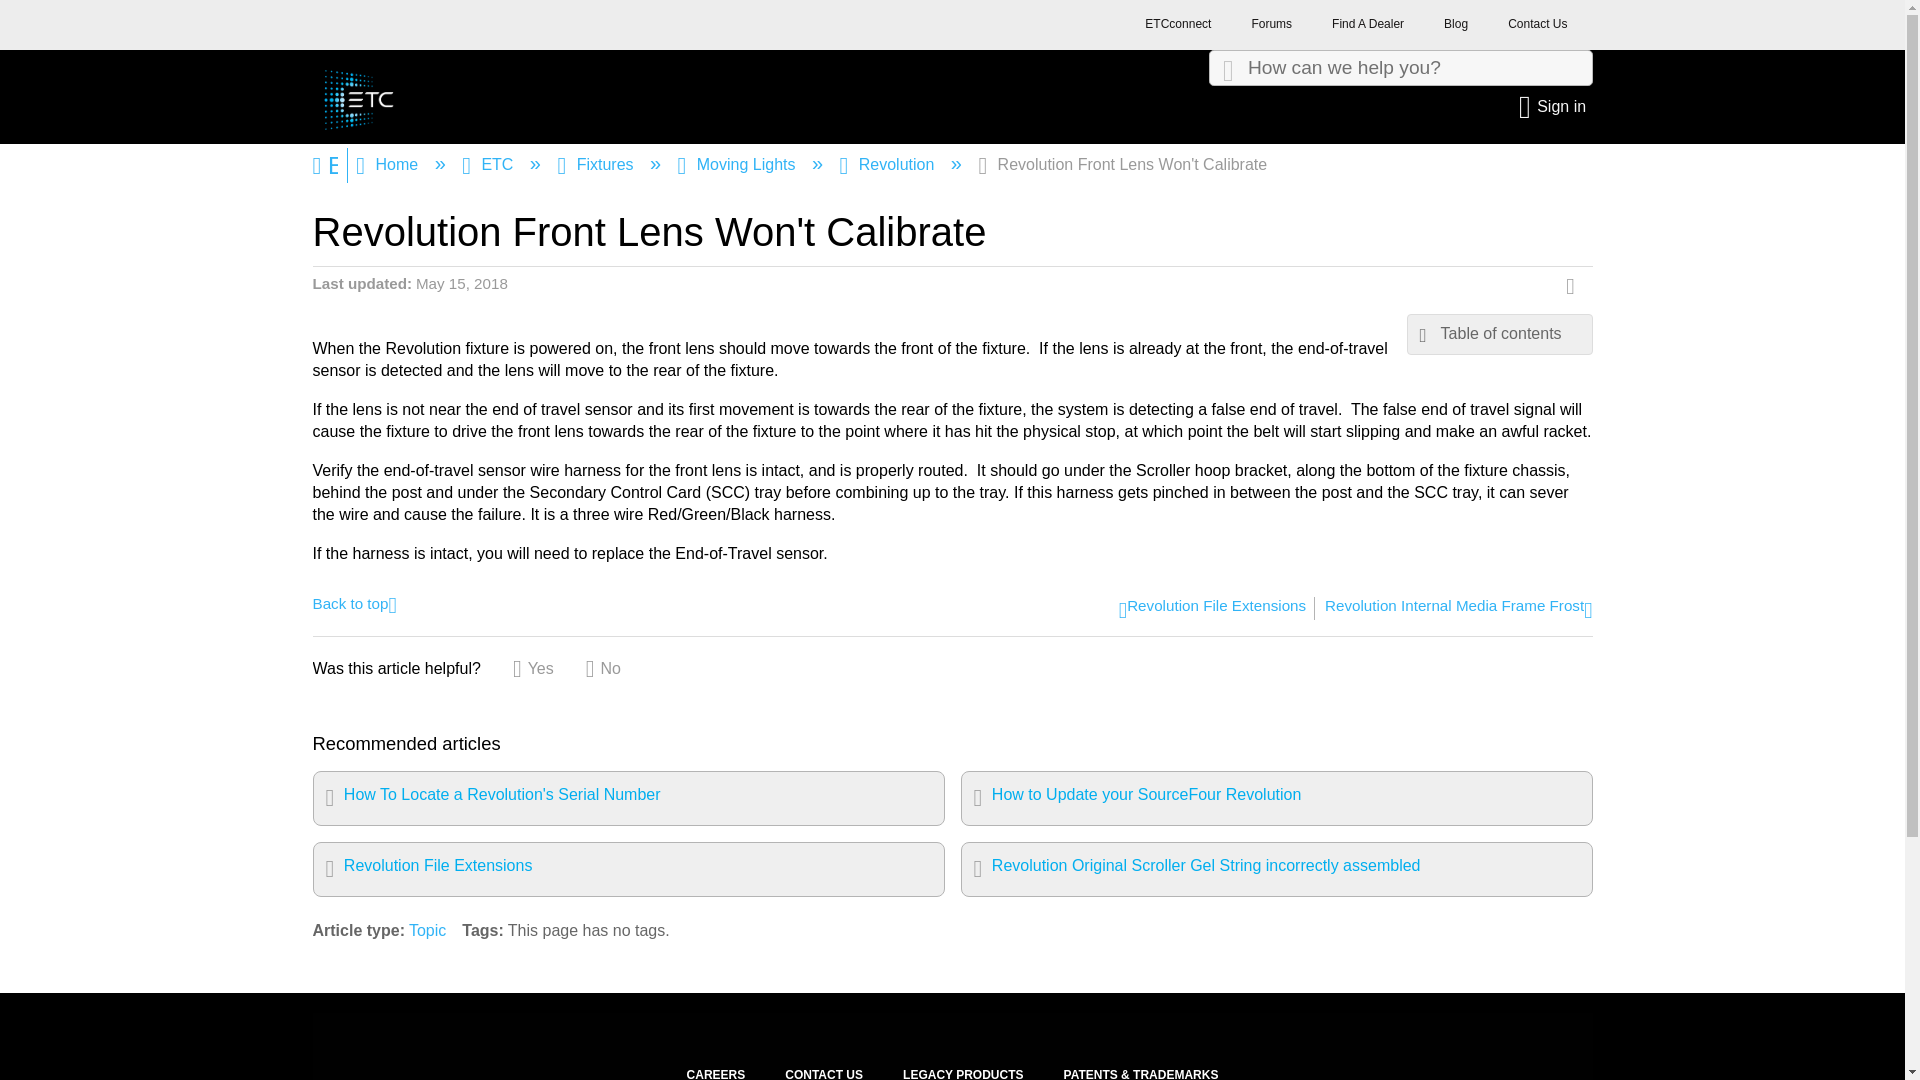  What do you see at coordinates (1456, 29) in the screenshot?
I see `Blog` at bounding box center [1456, 29].